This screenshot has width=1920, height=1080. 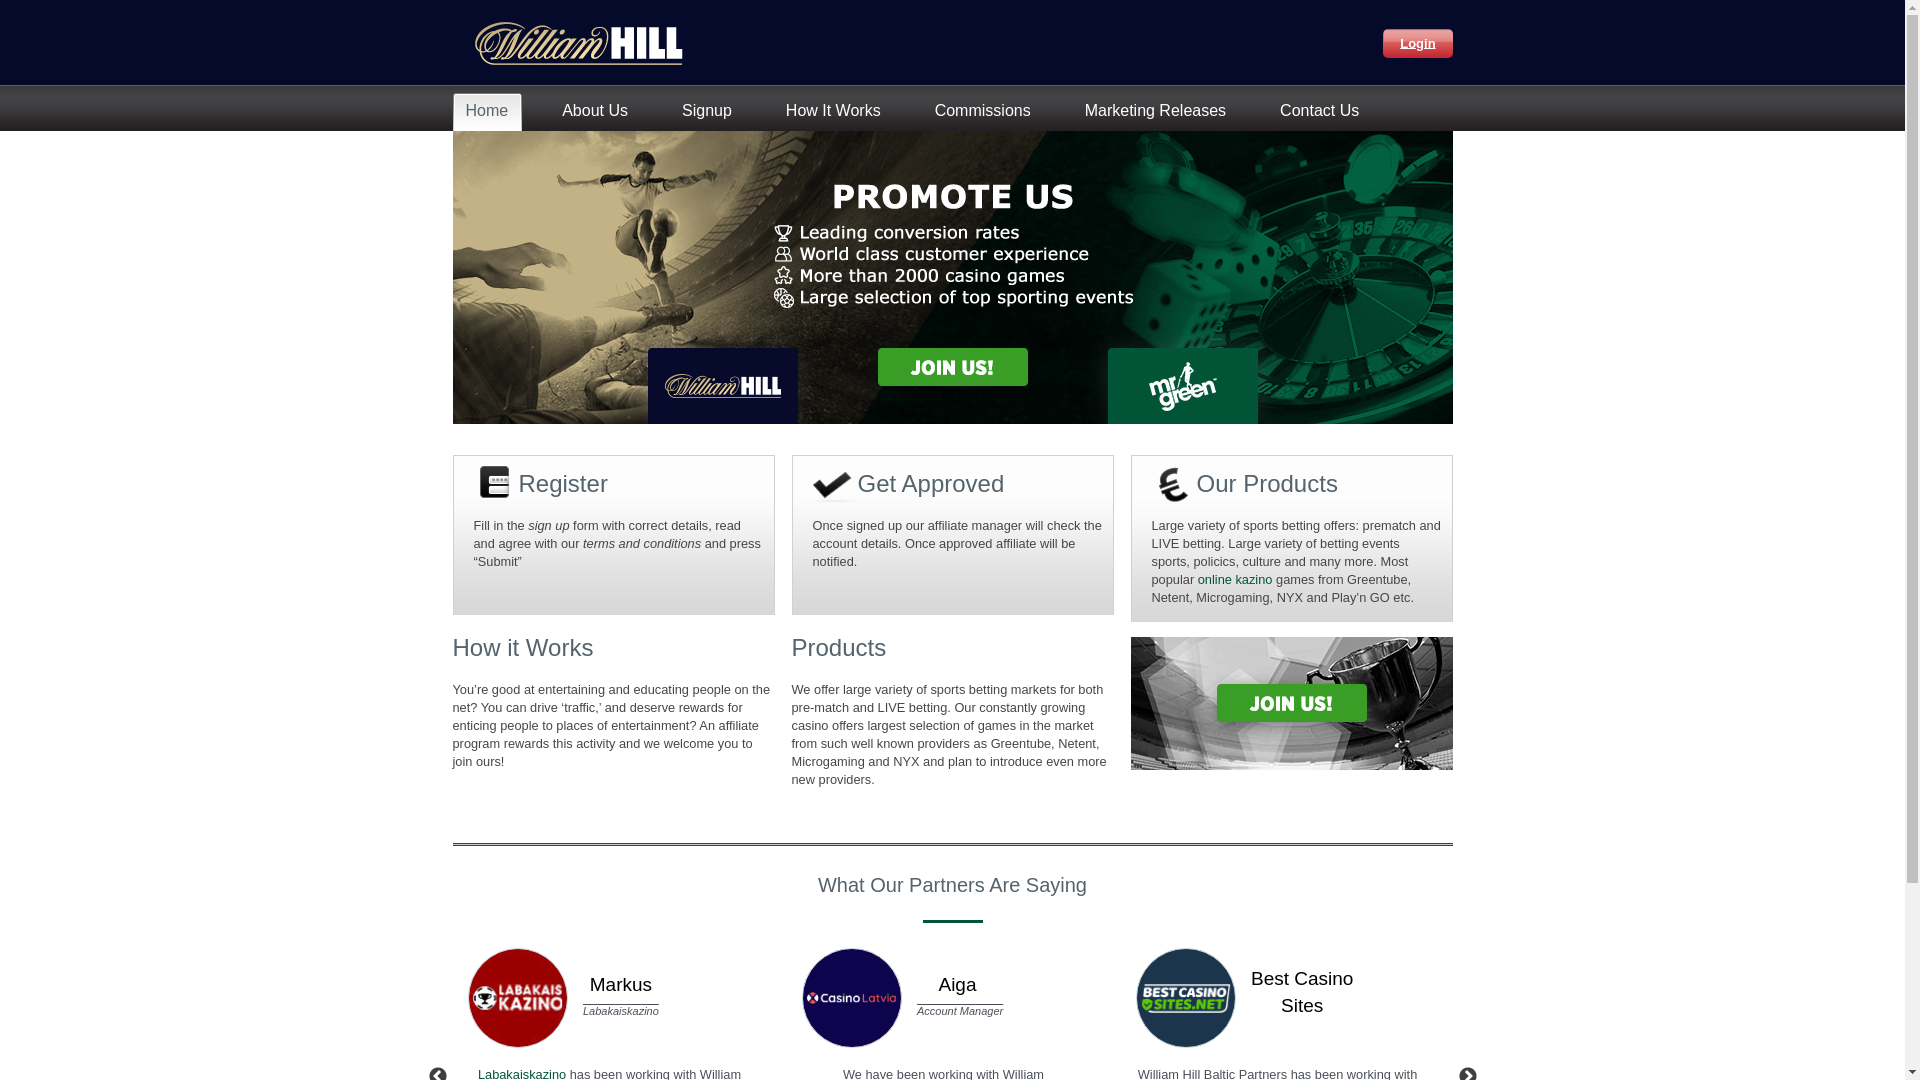 What do you see at coordinates (838, 112) in the screenshot?
I see `How It Works` at bounding box center [838, 112].